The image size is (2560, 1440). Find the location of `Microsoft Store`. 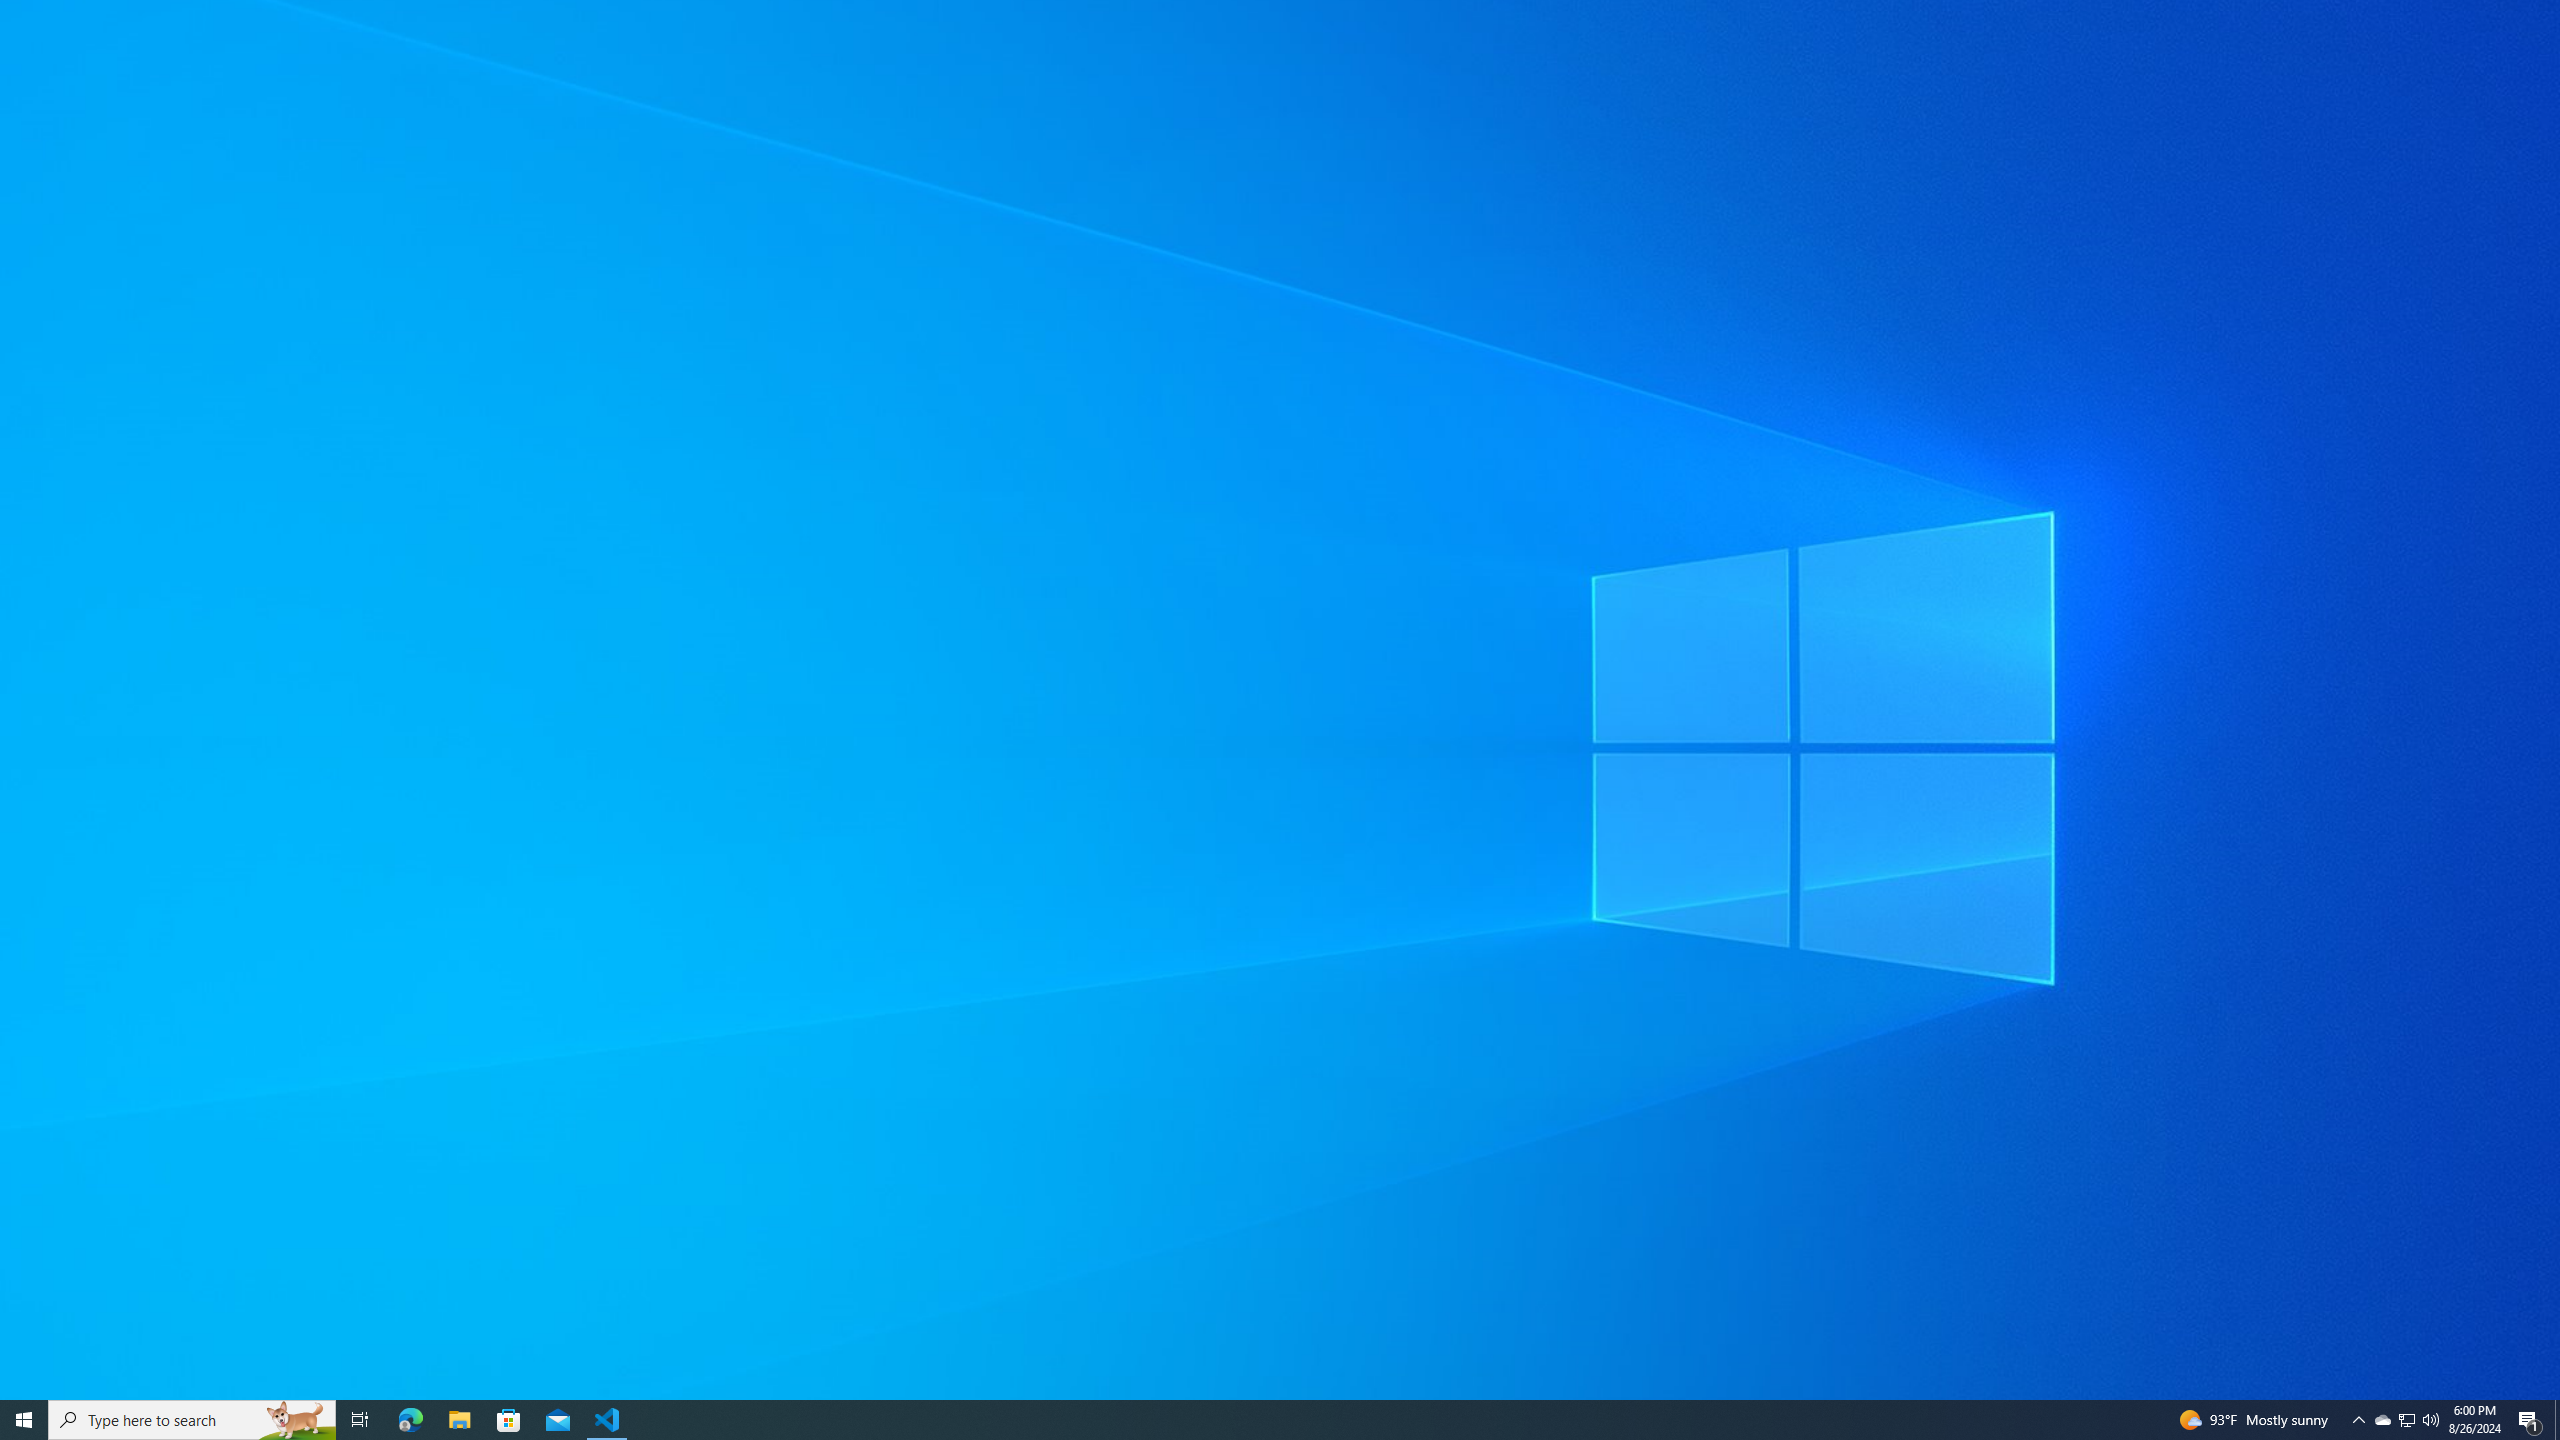

Microsoft Store is located at coordinates (2408, 1420).